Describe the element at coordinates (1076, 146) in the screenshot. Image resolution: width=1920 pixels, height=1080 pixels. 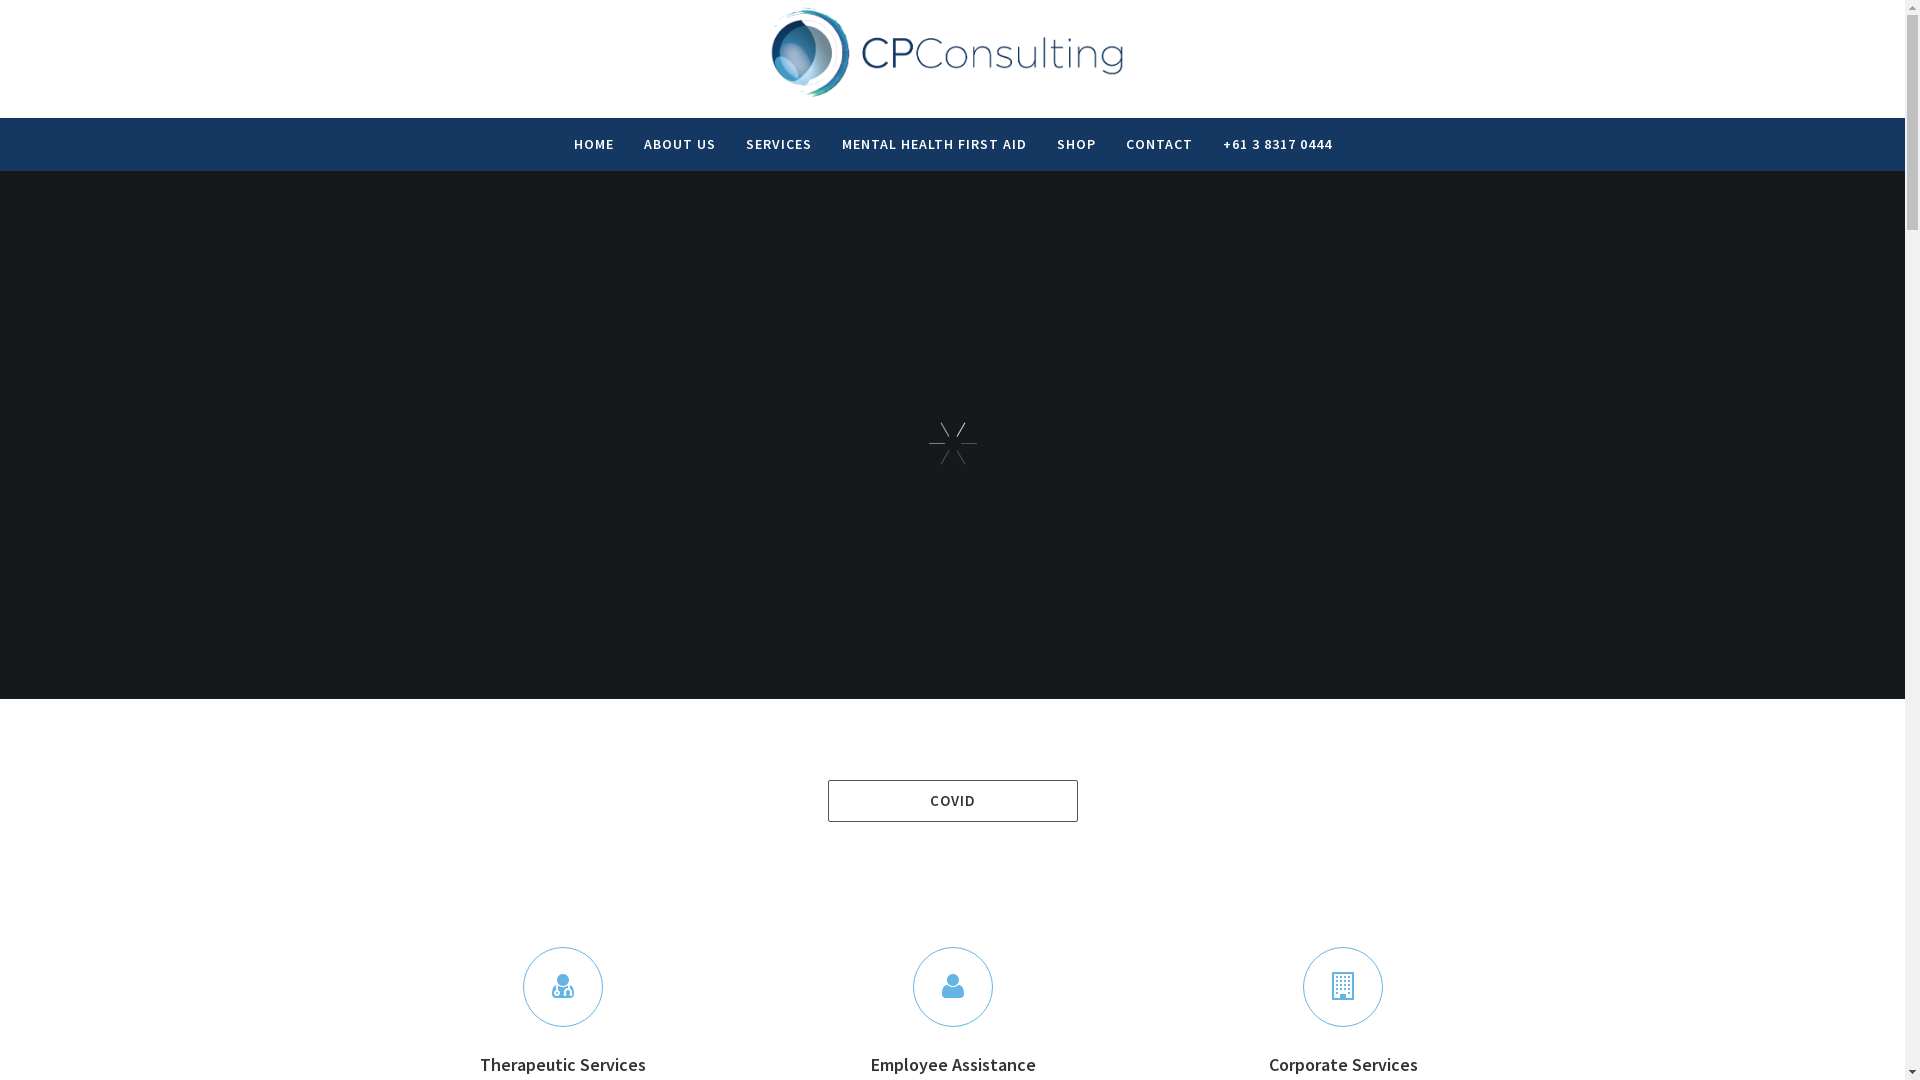
I see `SHOP` at that location.